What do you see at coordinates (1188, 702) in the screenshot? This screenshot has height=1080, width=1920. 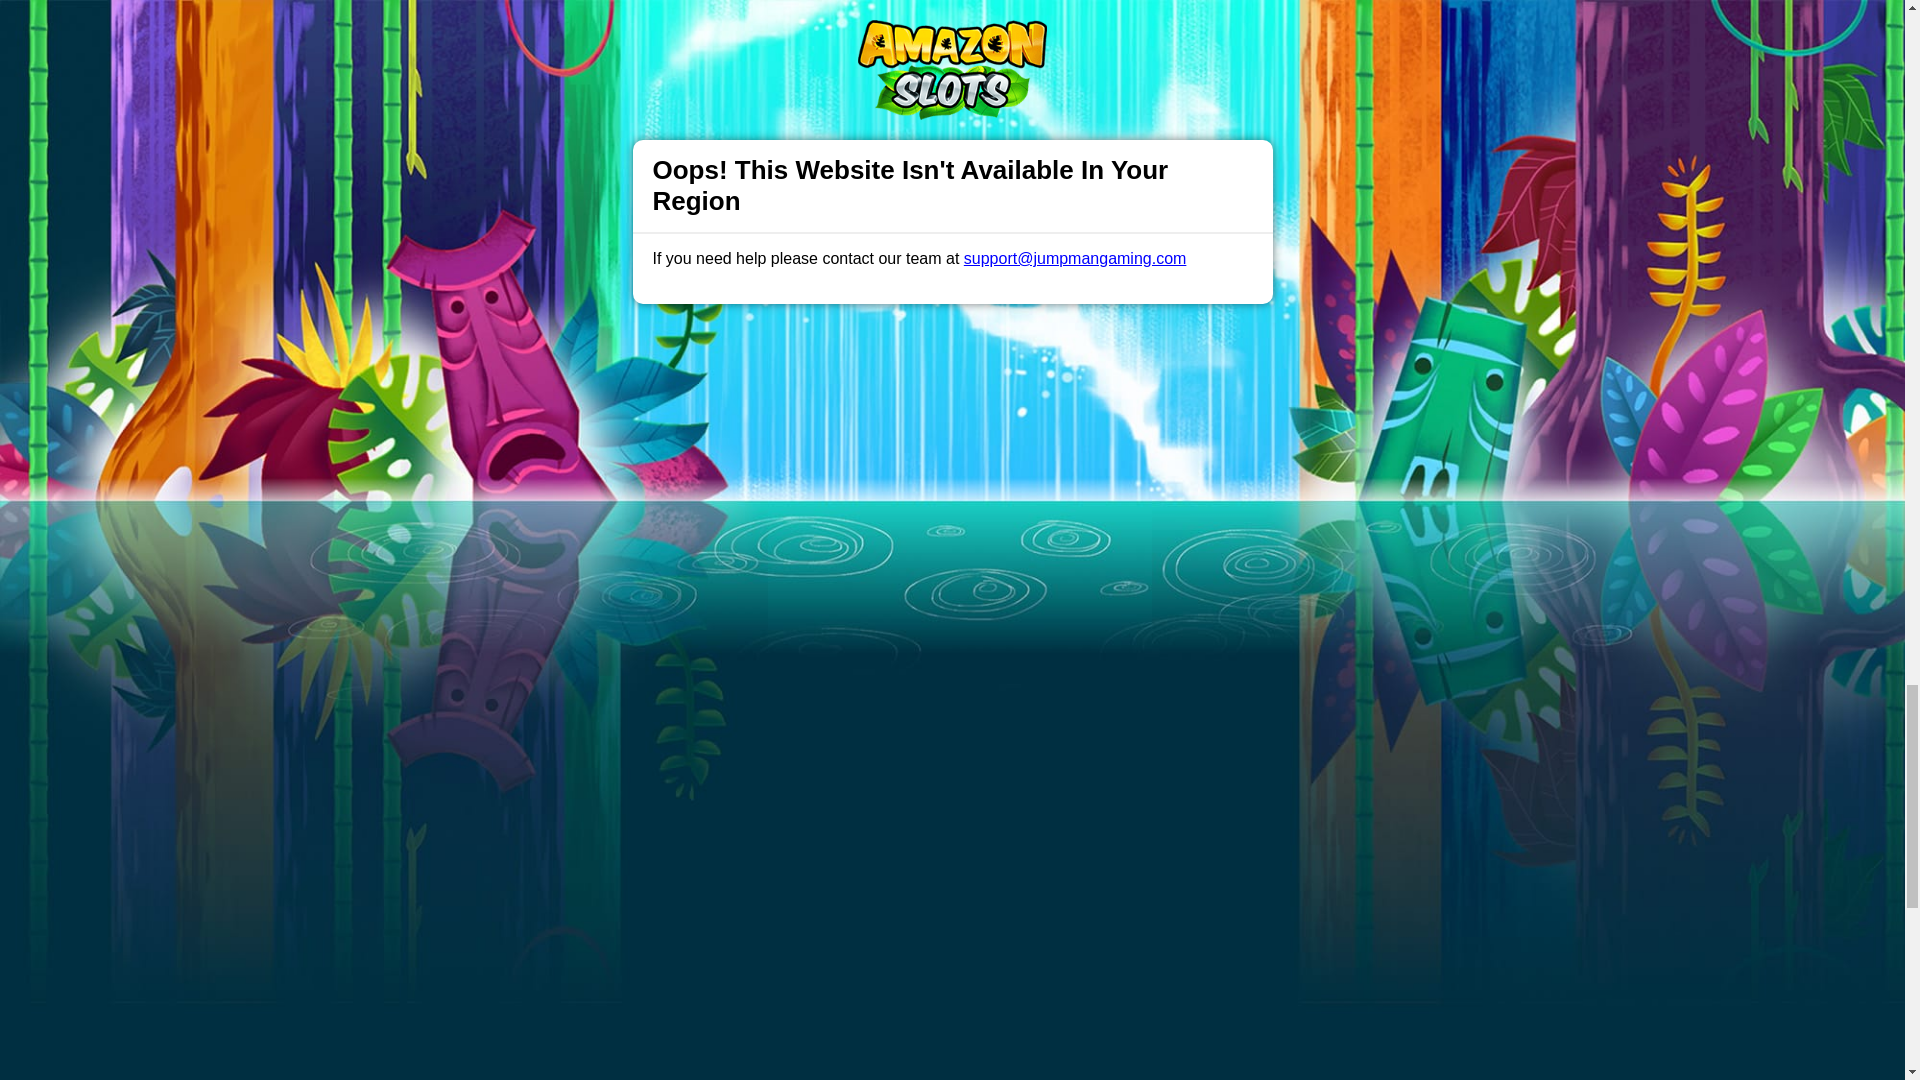 I see `Fluffy Favourites Megaways` at bounding box center [1188, 702].